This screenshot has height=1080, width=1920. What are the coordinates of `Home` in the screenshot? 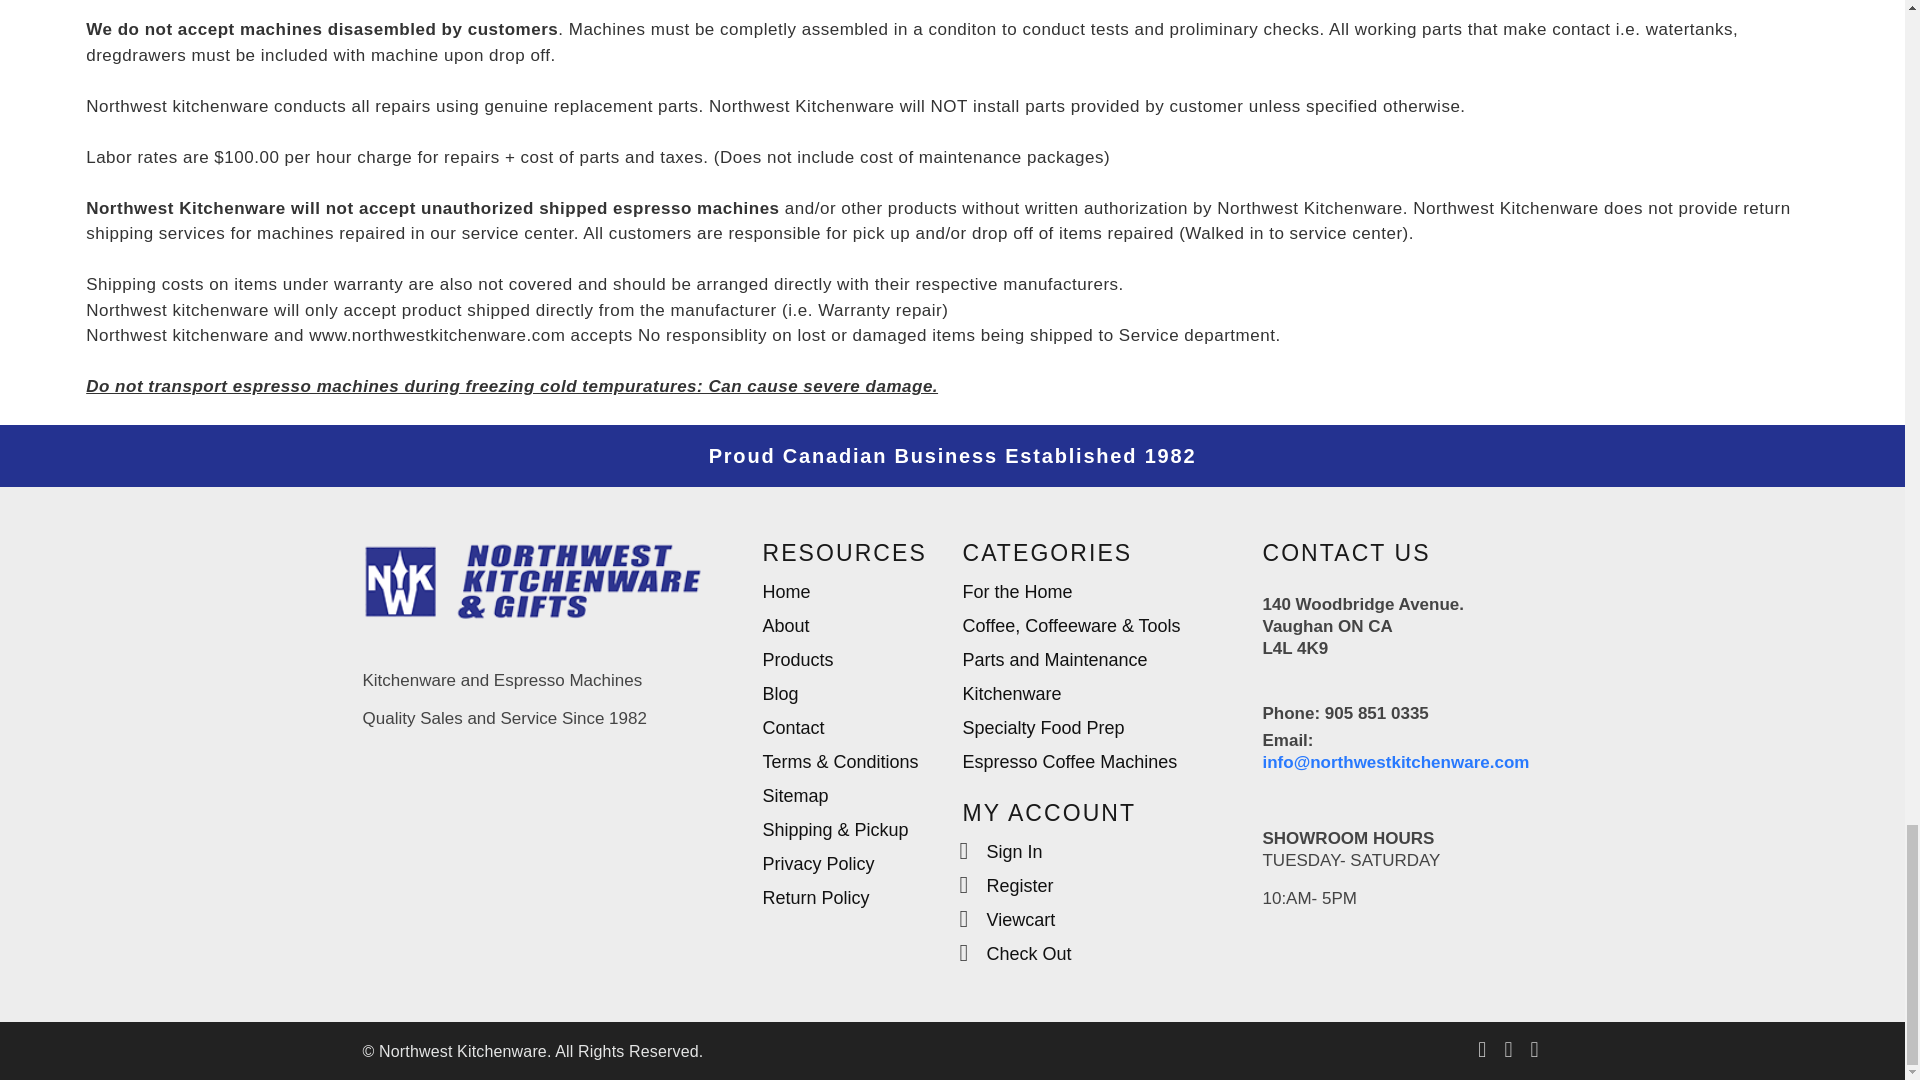 It's located at (786, 594).